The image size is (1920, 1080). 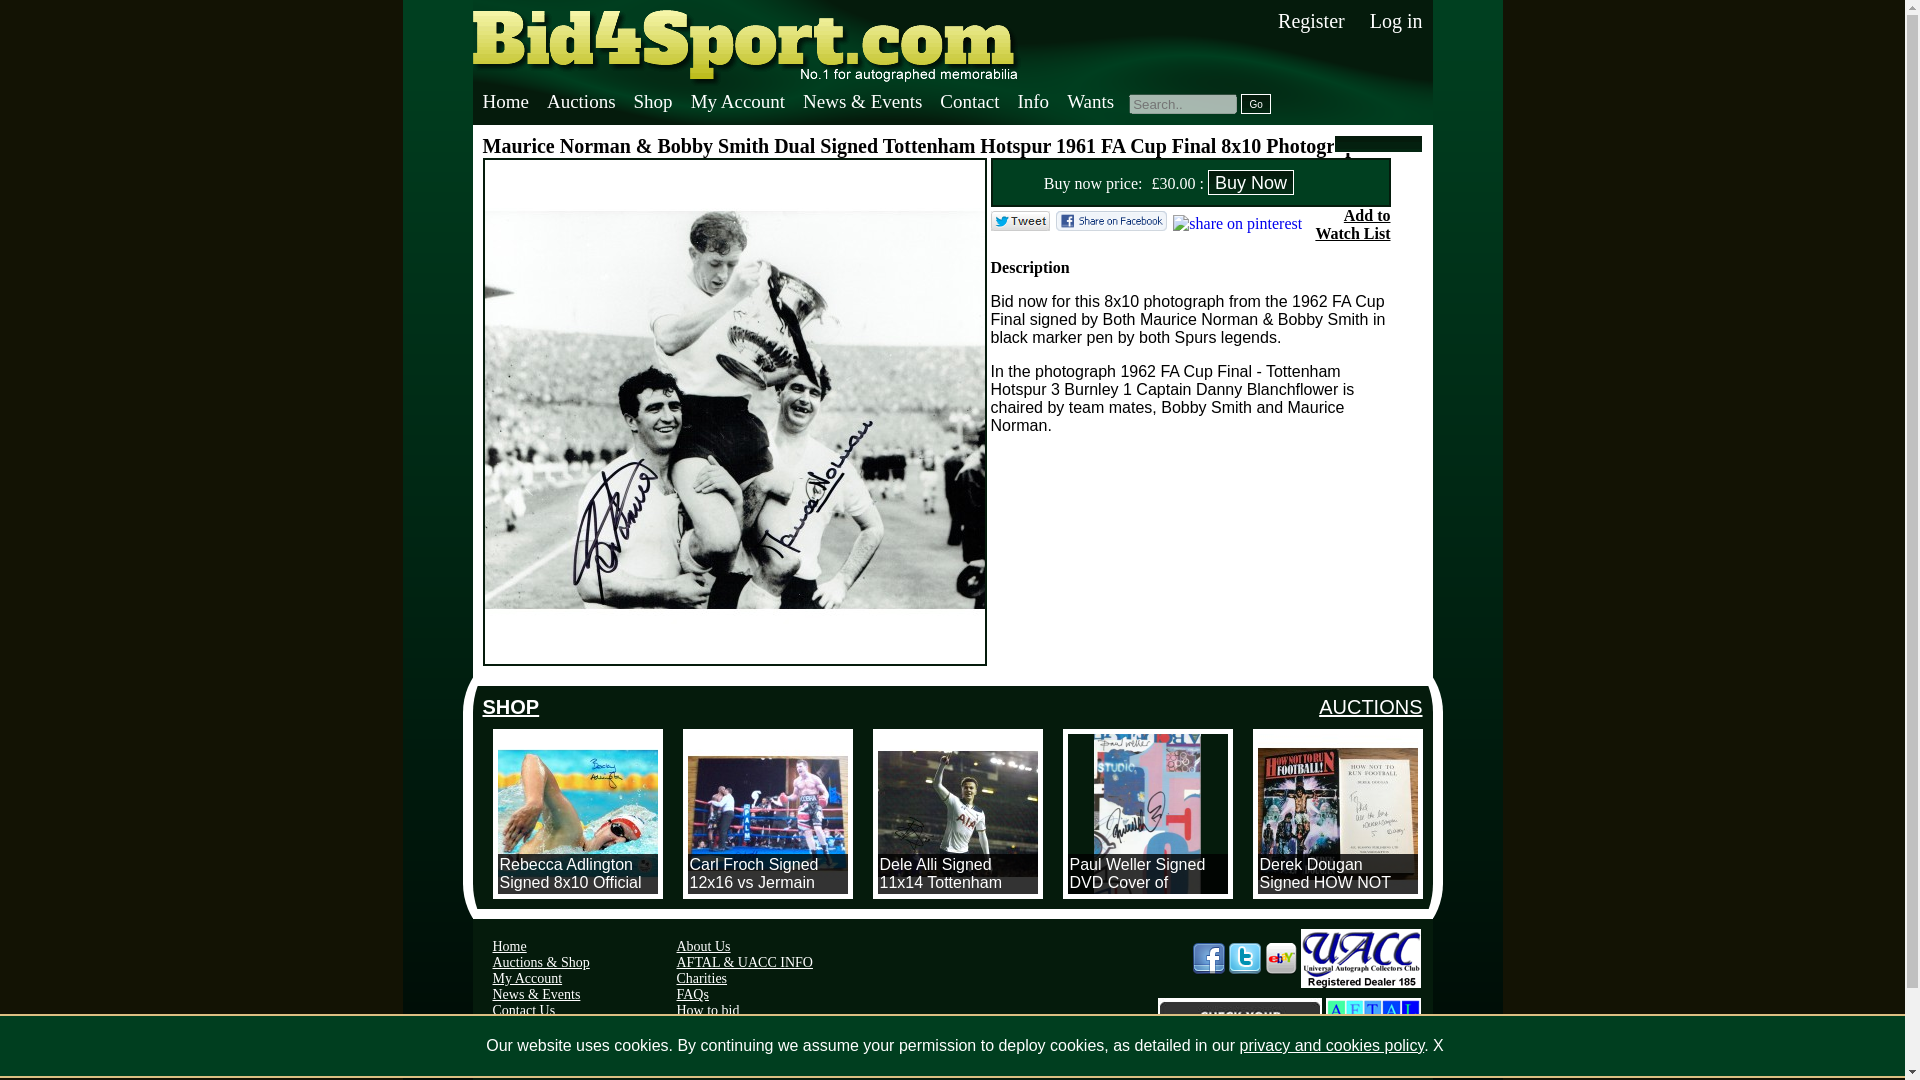 I want to click on Auctions, so click(x=580, y=102).